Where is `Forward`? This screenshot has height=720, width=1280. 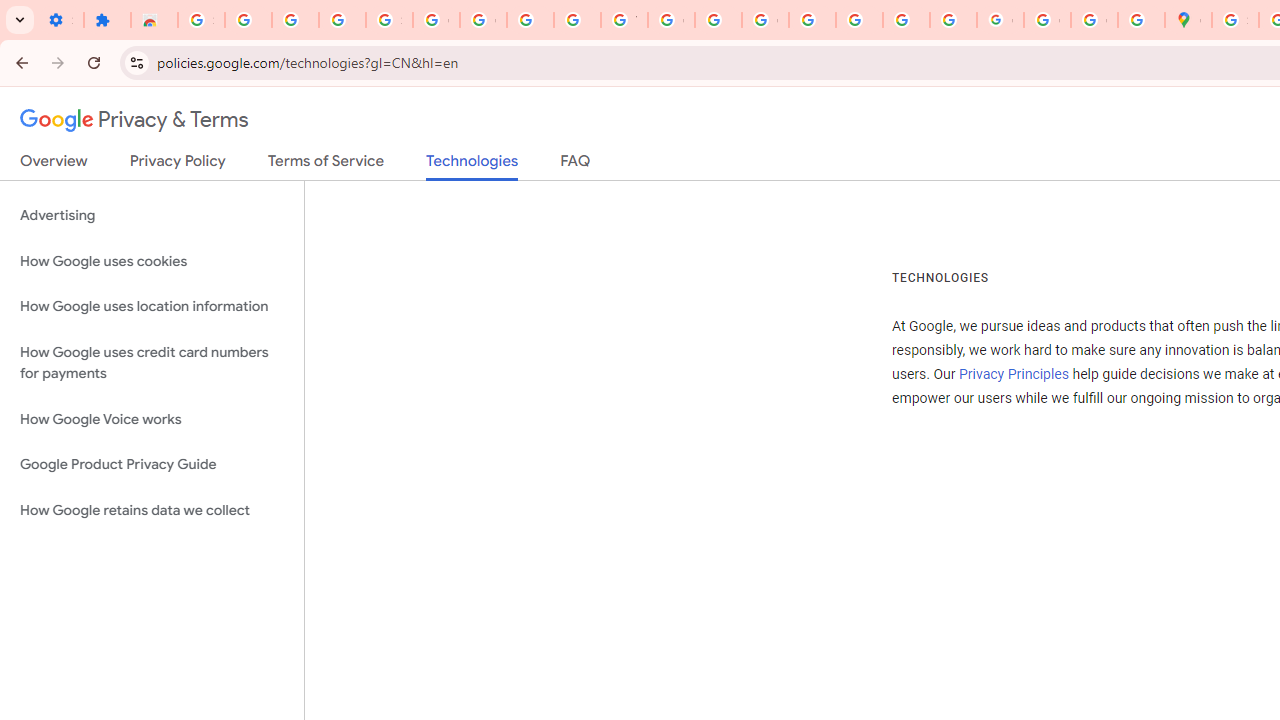 Forward is located at coordinates (58, 62).